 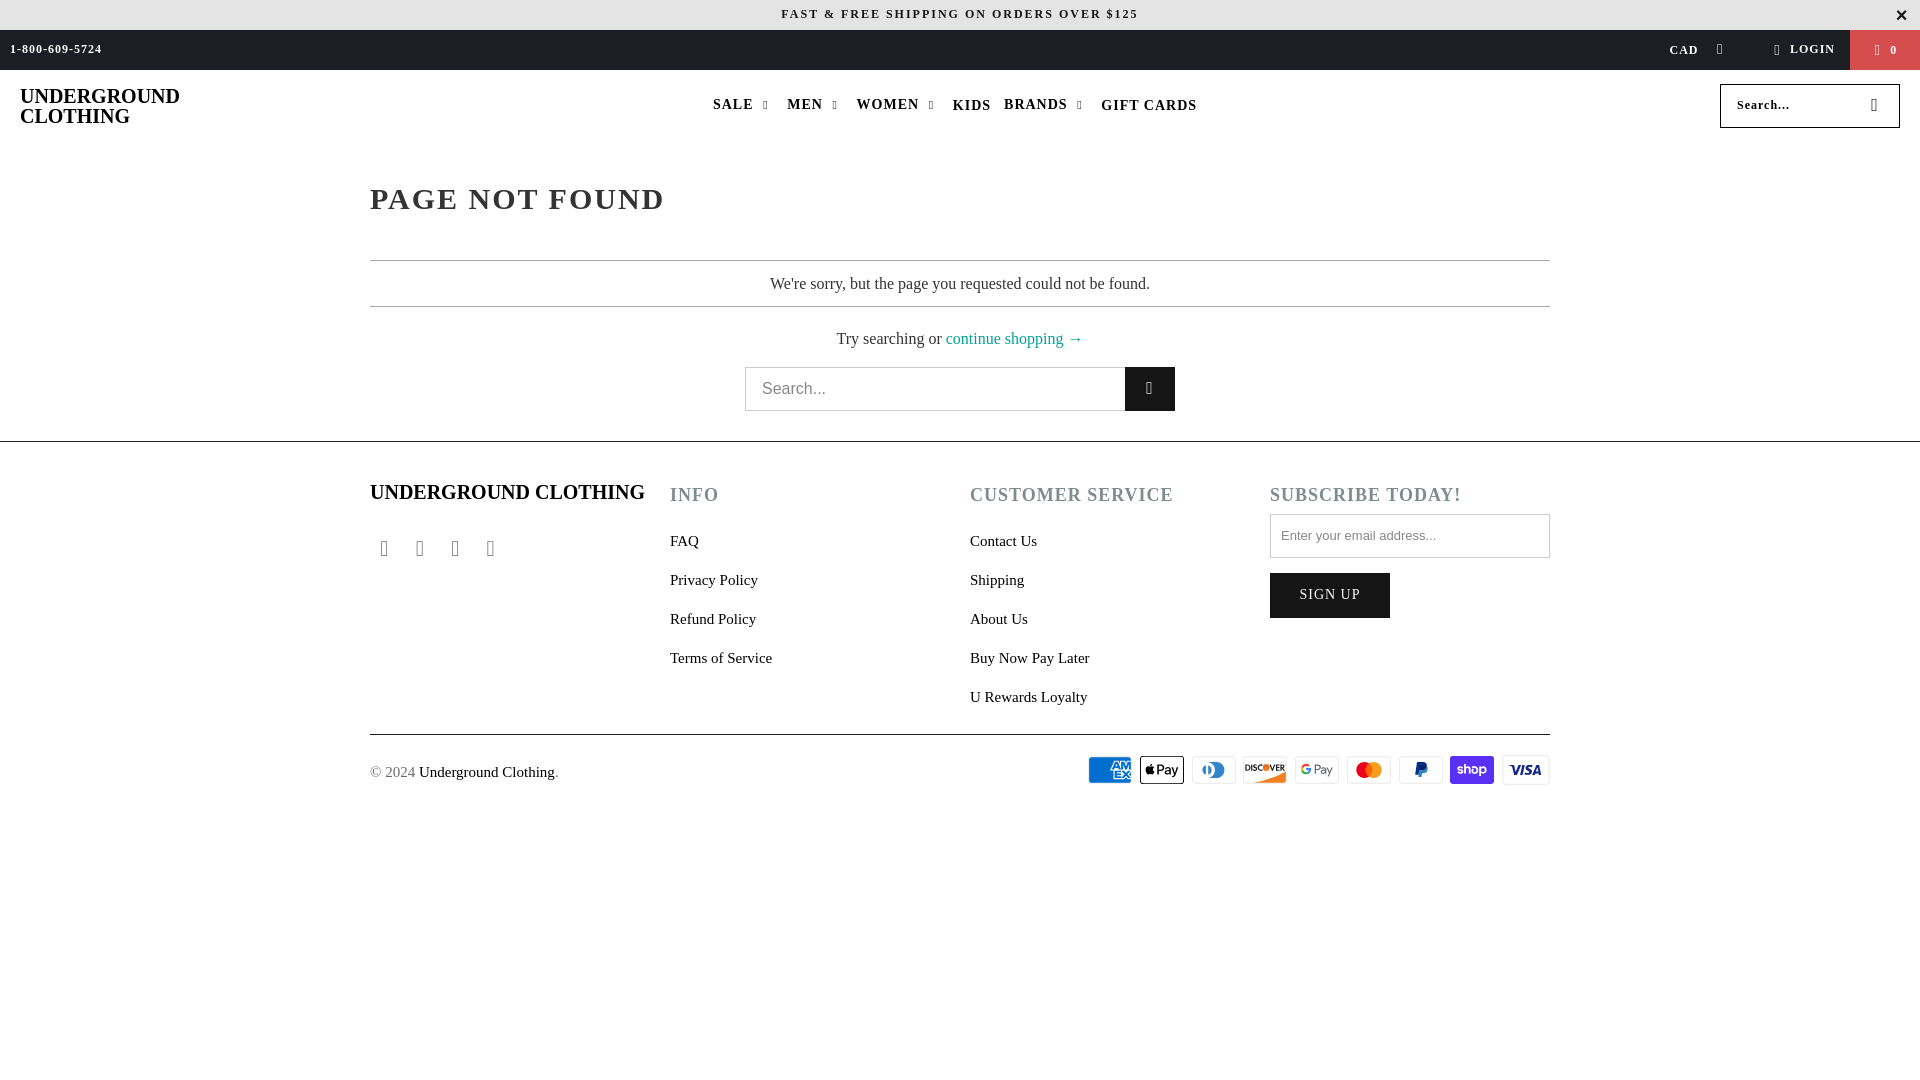 What do you see at coordinates (1473, 770) in the screenshot?
I see `Shop Pay` at bounding box center [1473, 770].